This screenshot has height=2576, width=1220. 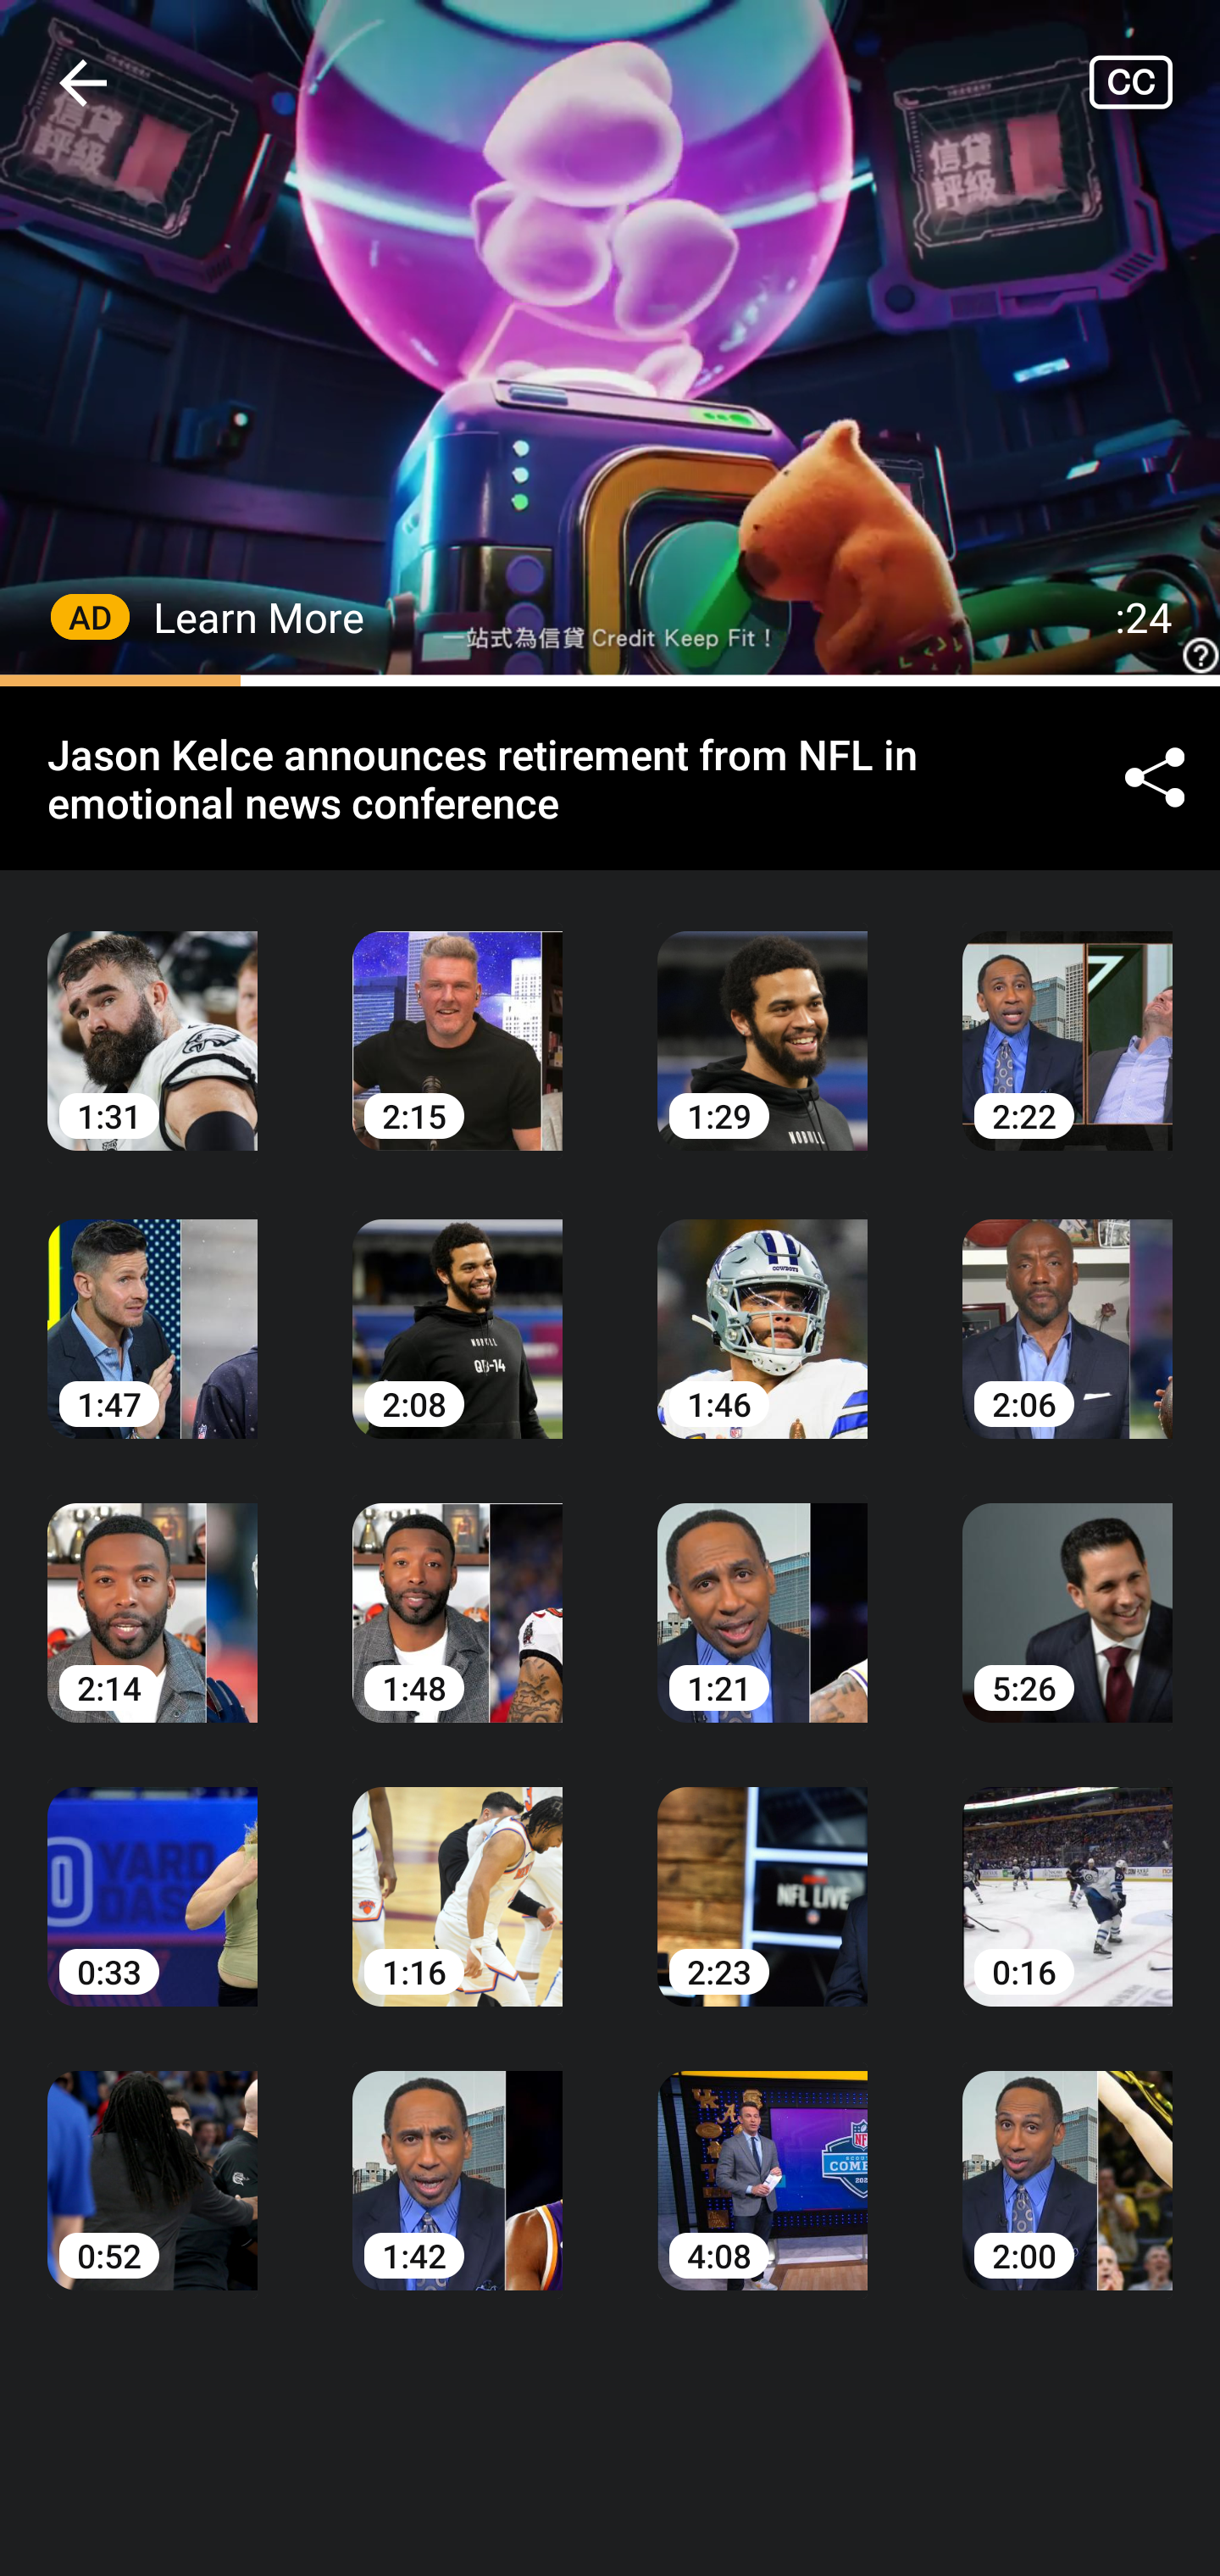 What do you see at coordinates (259, 617) in the screenshot?
I see `Learn More` at bounding box center [259, 617].